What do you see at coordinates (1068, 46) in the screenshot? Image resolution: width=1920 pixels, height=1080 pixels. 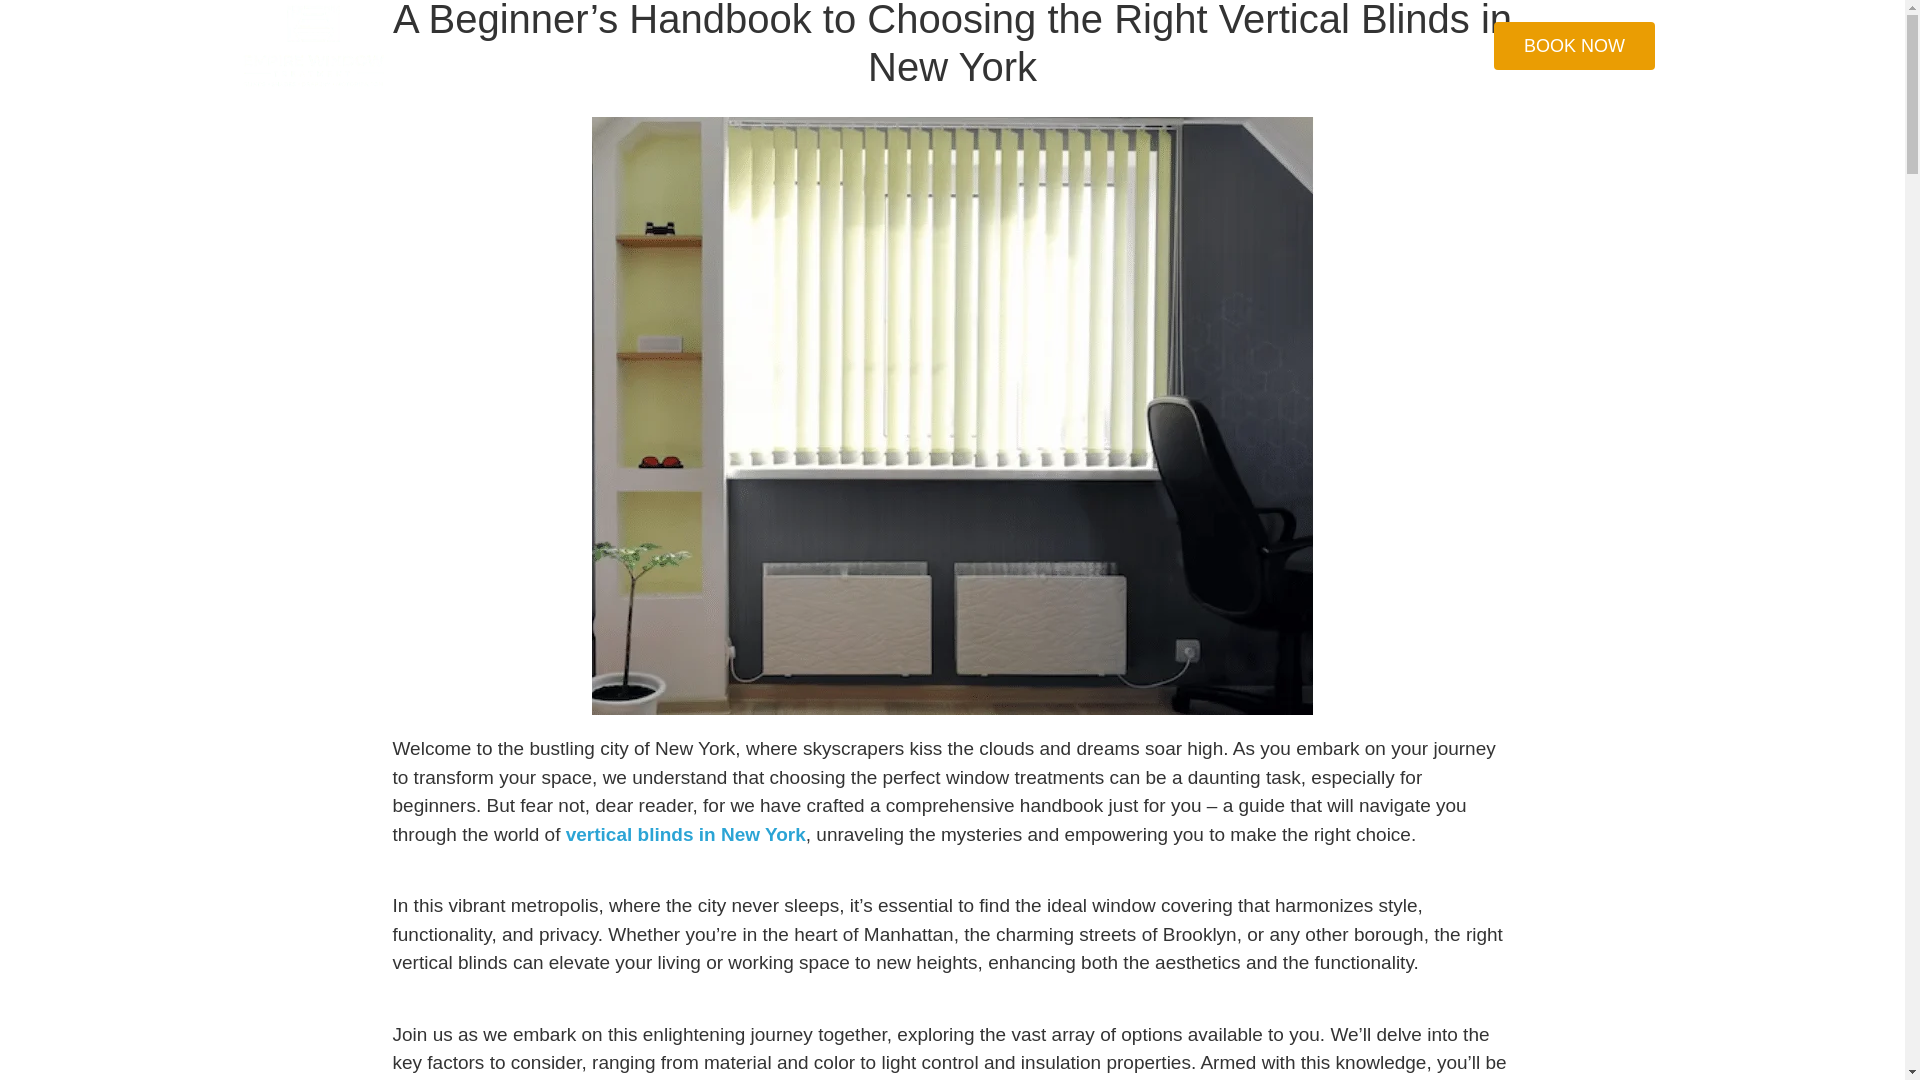 I see `REPOSITORY FURNITURE` at bounding box center [1068, 46].